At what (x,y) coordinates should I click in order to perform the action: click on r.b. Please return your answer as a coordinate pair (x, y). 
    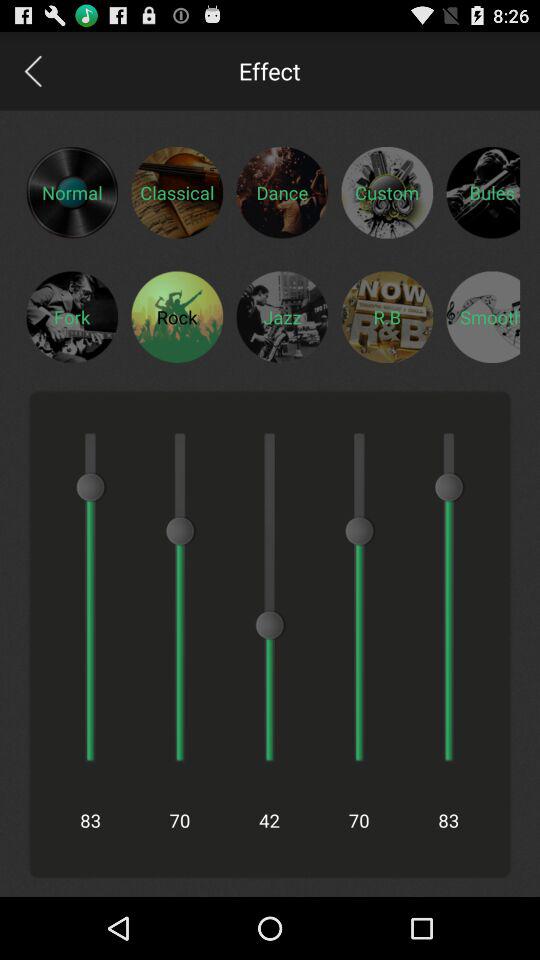
    Looking at the image, I should click on (387, 316).